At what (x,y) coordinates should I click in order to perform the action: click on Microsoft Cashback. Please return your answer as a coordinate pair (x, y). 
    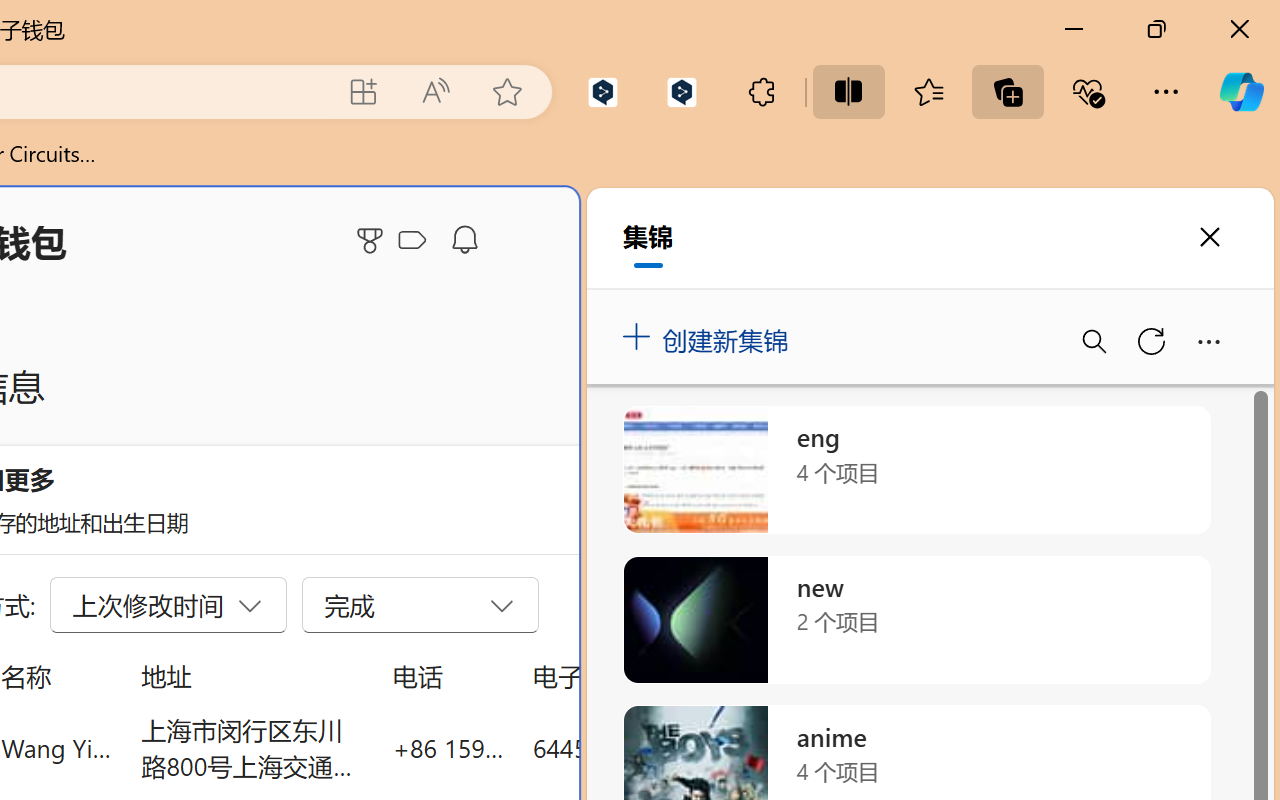
    Looking at the image, I should click on (416, 241).